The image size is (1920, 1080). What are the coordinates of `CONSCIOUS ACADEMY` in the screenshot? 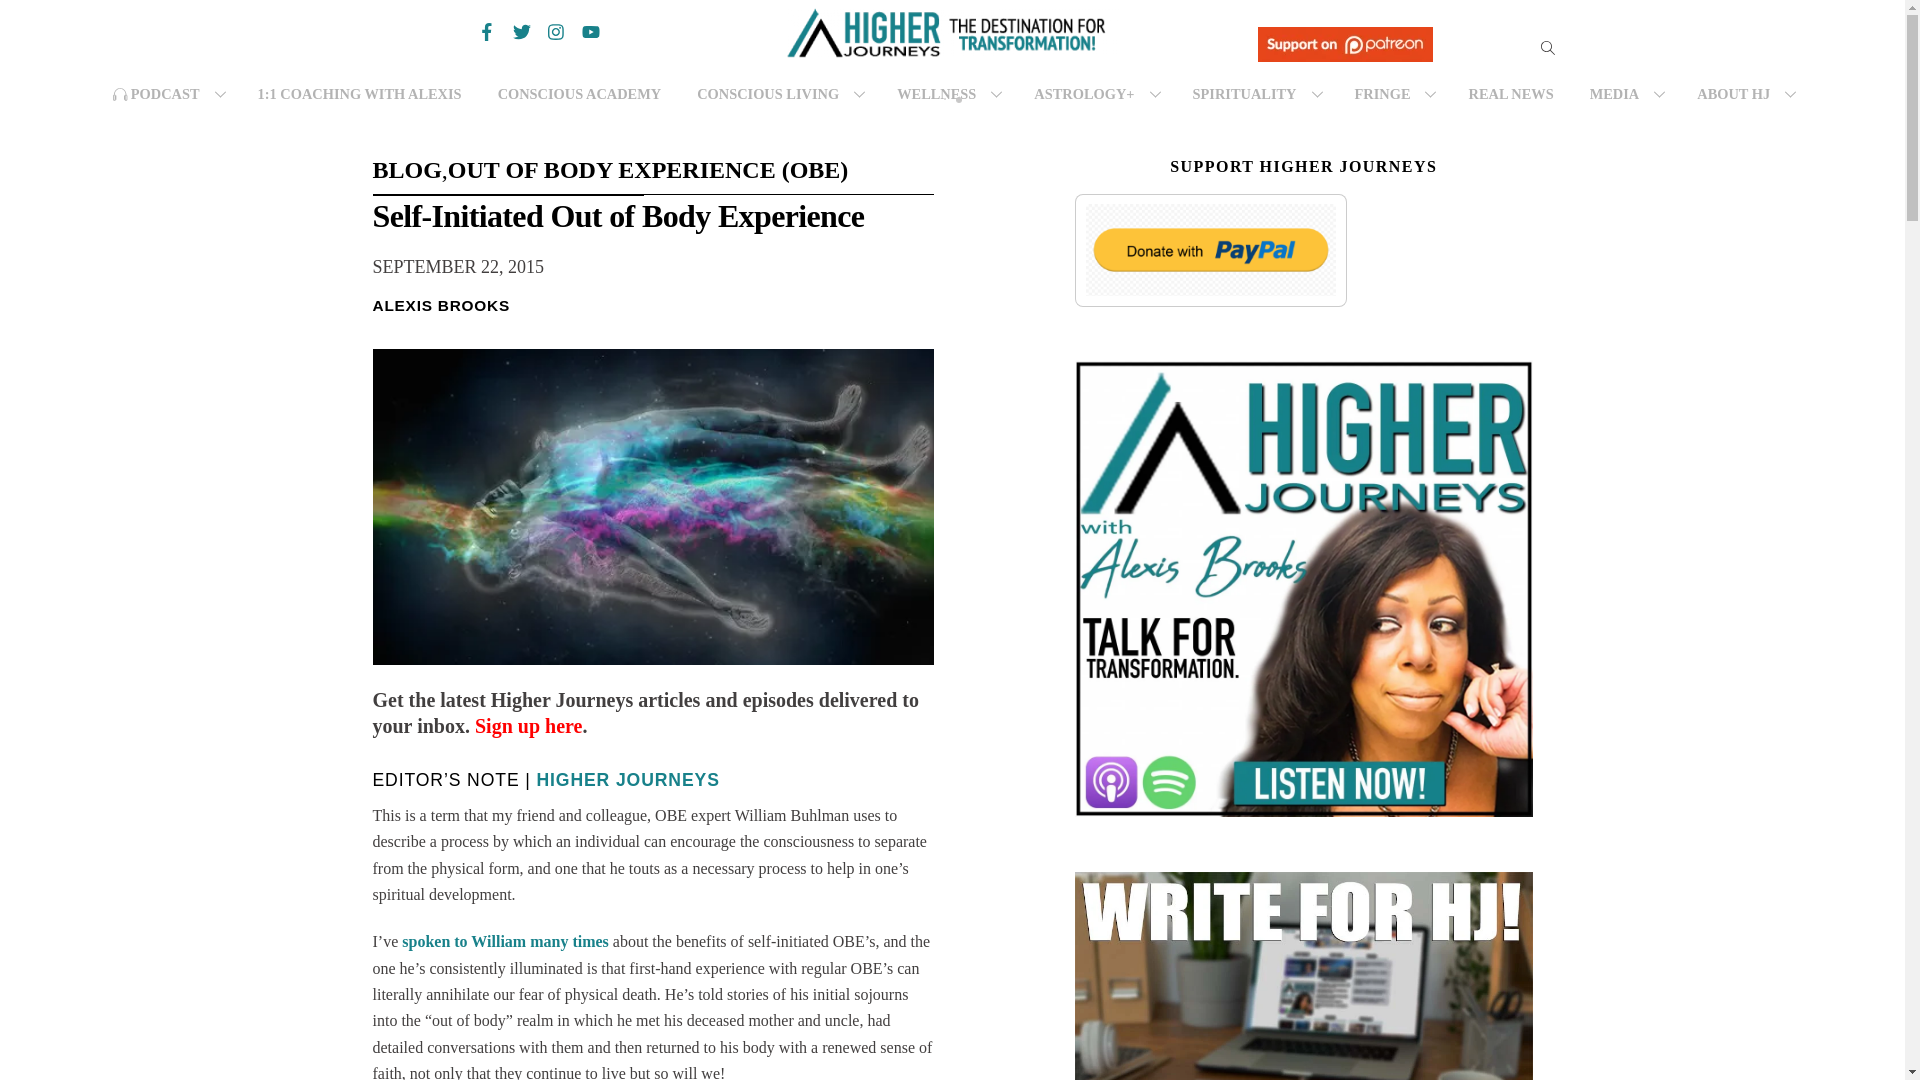 It's located at (580, 94).